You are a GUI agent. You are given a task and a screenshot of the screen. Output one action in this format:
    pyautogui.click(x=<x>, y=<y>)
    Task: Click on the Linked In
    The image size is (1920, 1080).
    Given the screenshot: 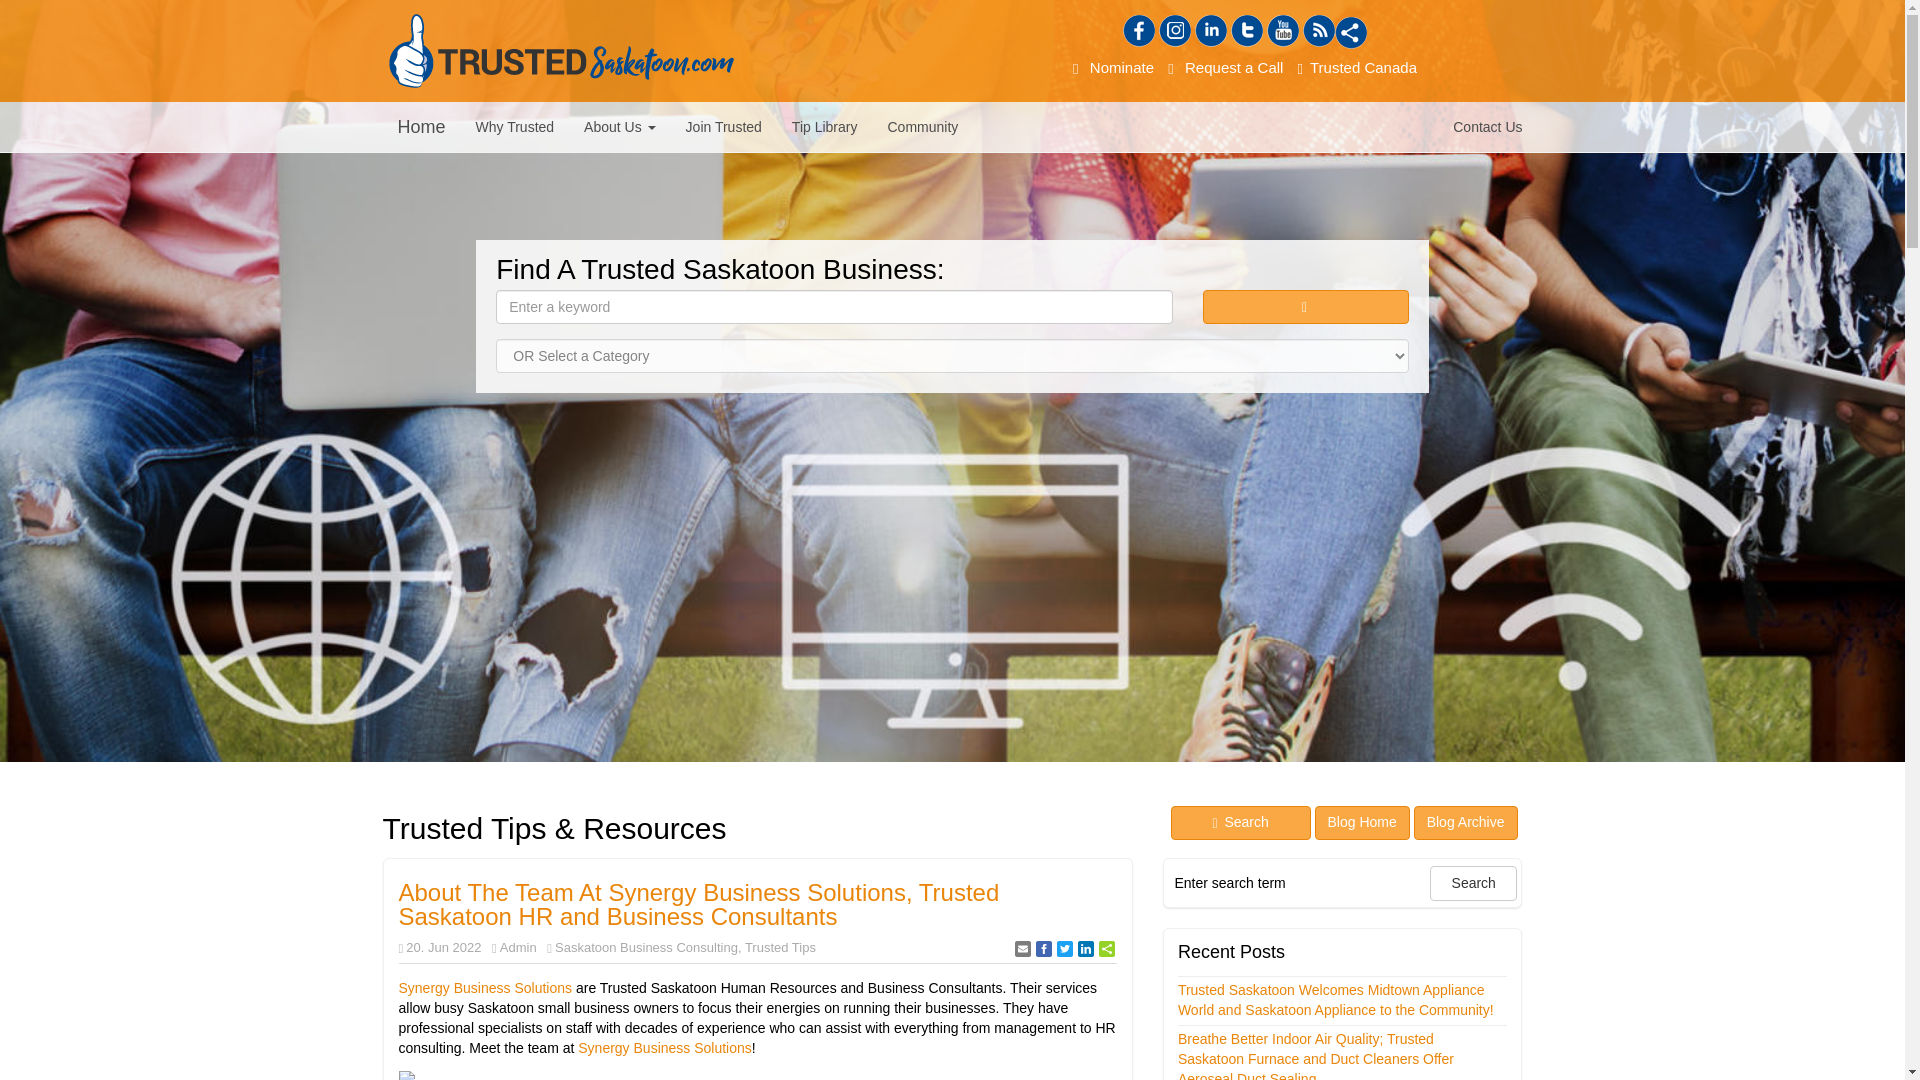 What is the action you would take?
    pyautogui.click(x=1210, y=31)
    